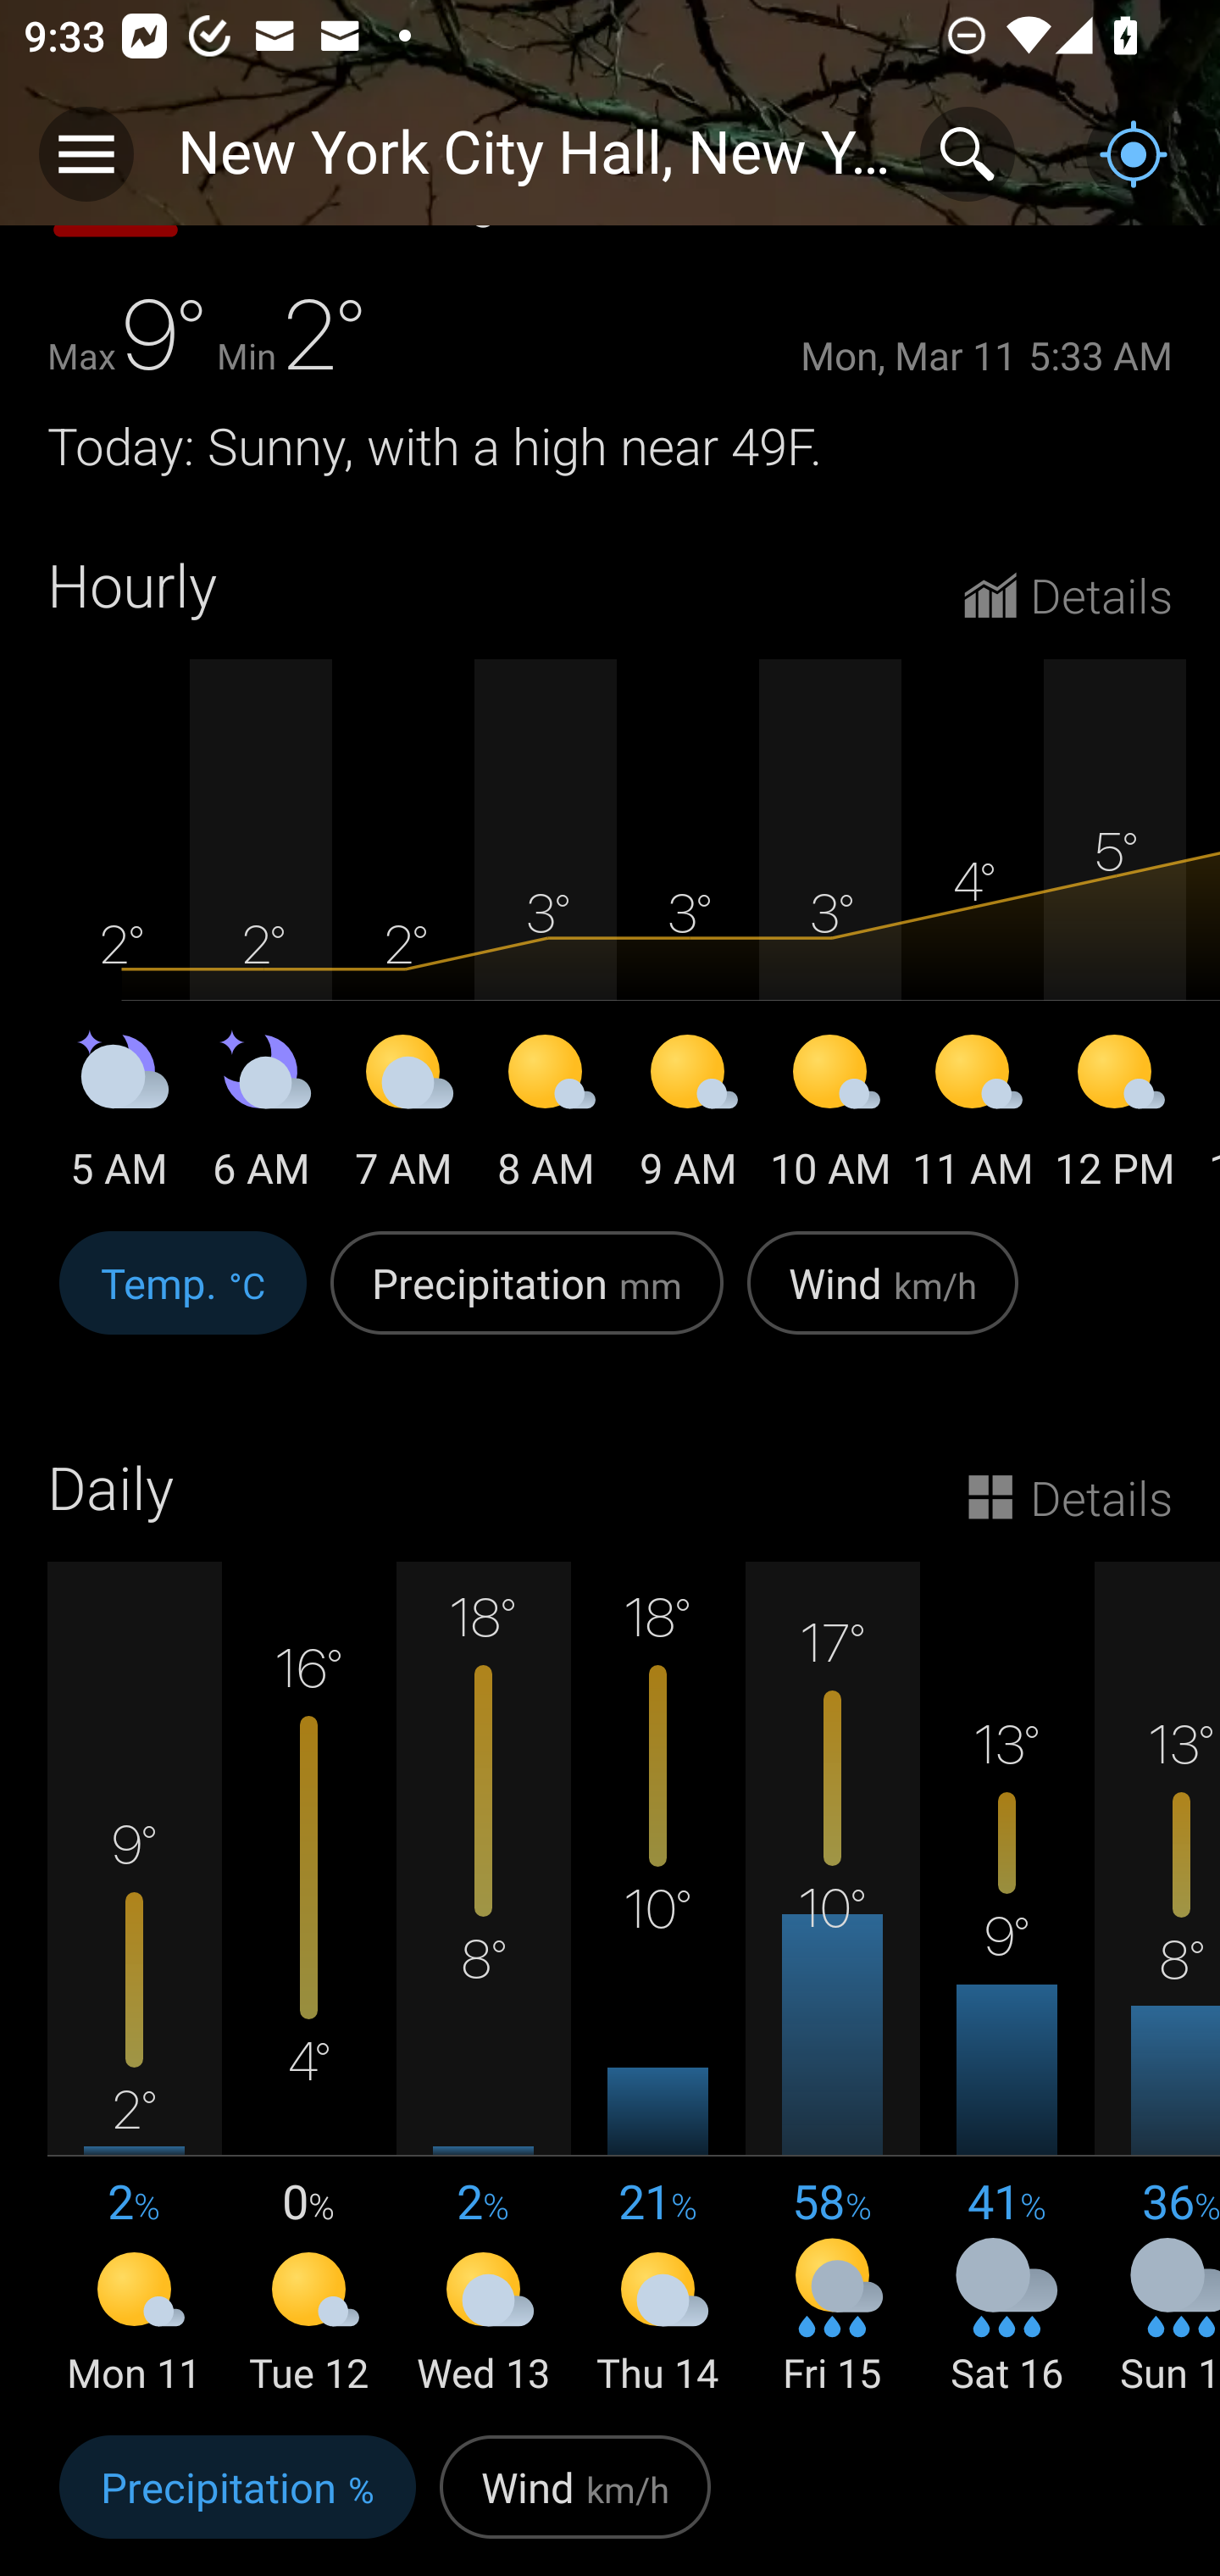 Image resolution: width=1220 pixels, height=2576 pixels. I want to click on 17° 10° 58 % Fri 15, so click(832, 1981).